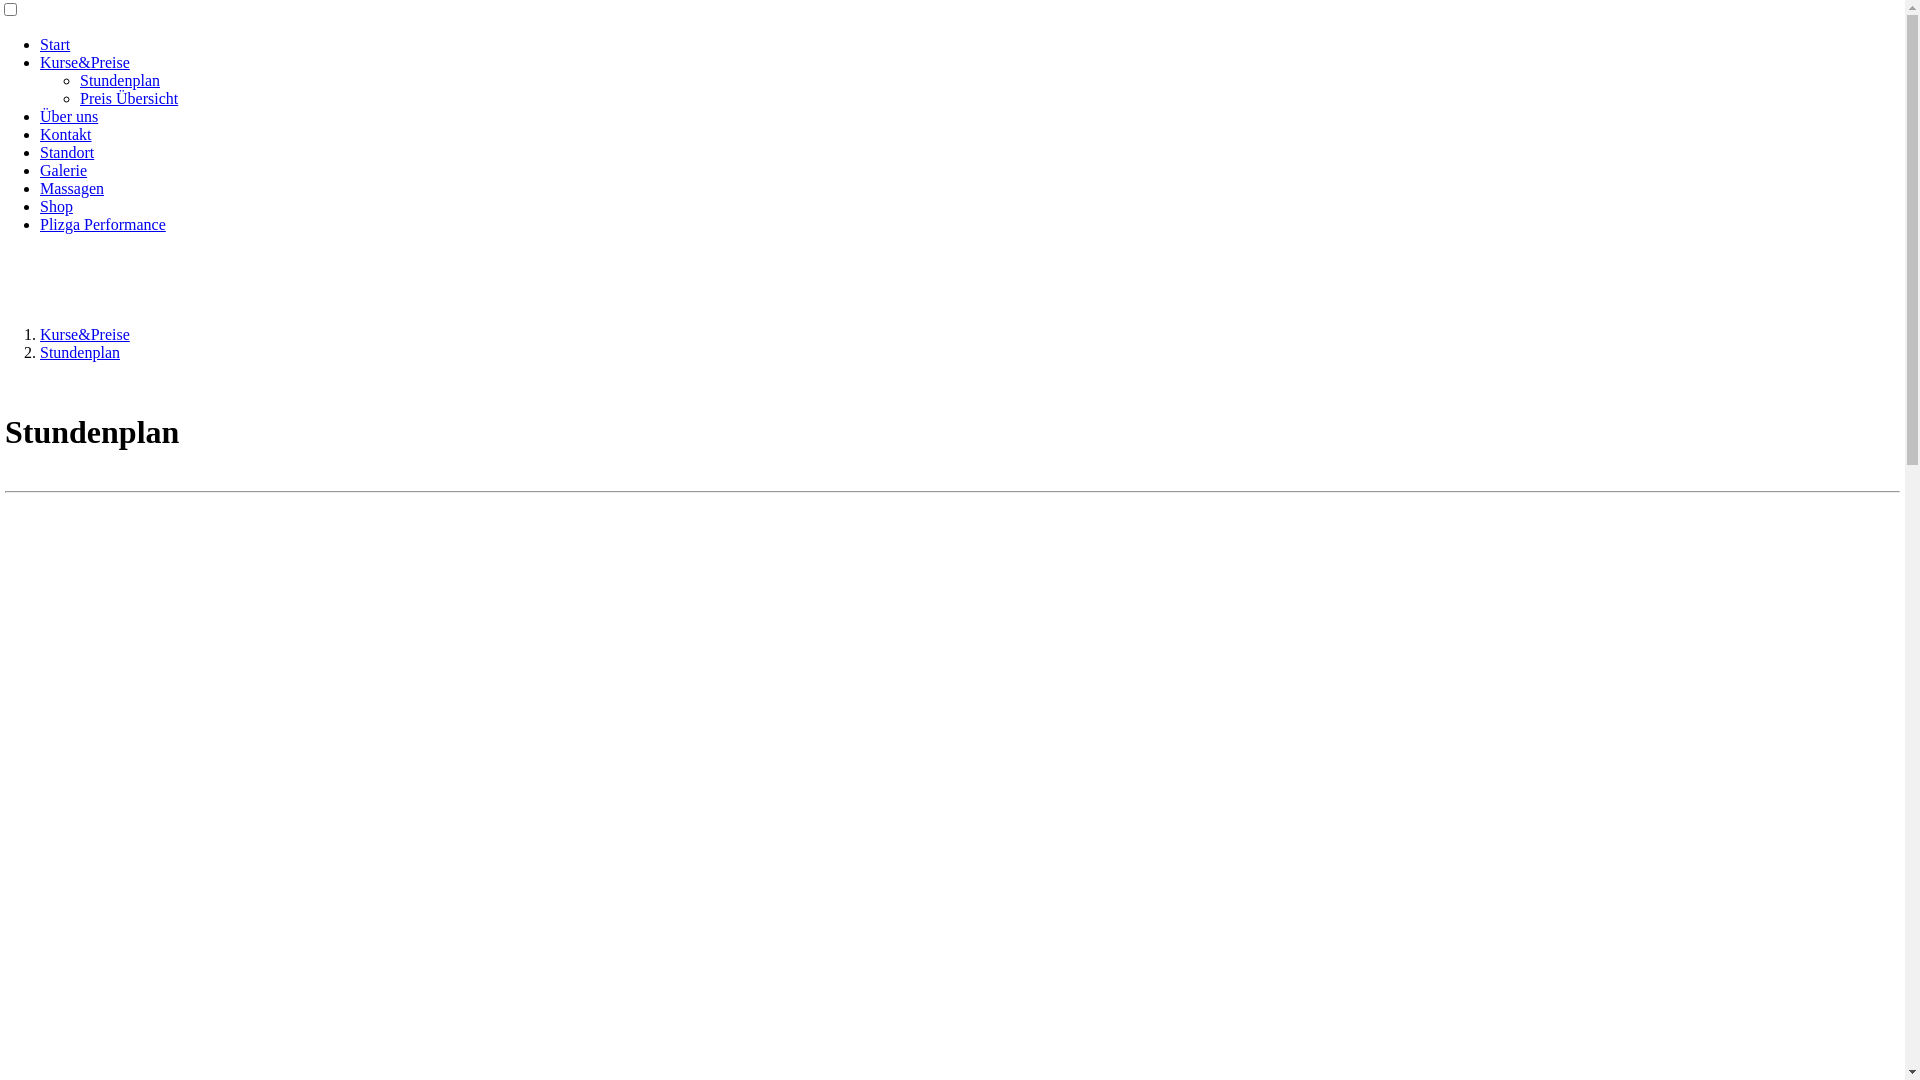 This screenshot has height=1080, width=1920. I want to click on Shop, so click(56, 206).